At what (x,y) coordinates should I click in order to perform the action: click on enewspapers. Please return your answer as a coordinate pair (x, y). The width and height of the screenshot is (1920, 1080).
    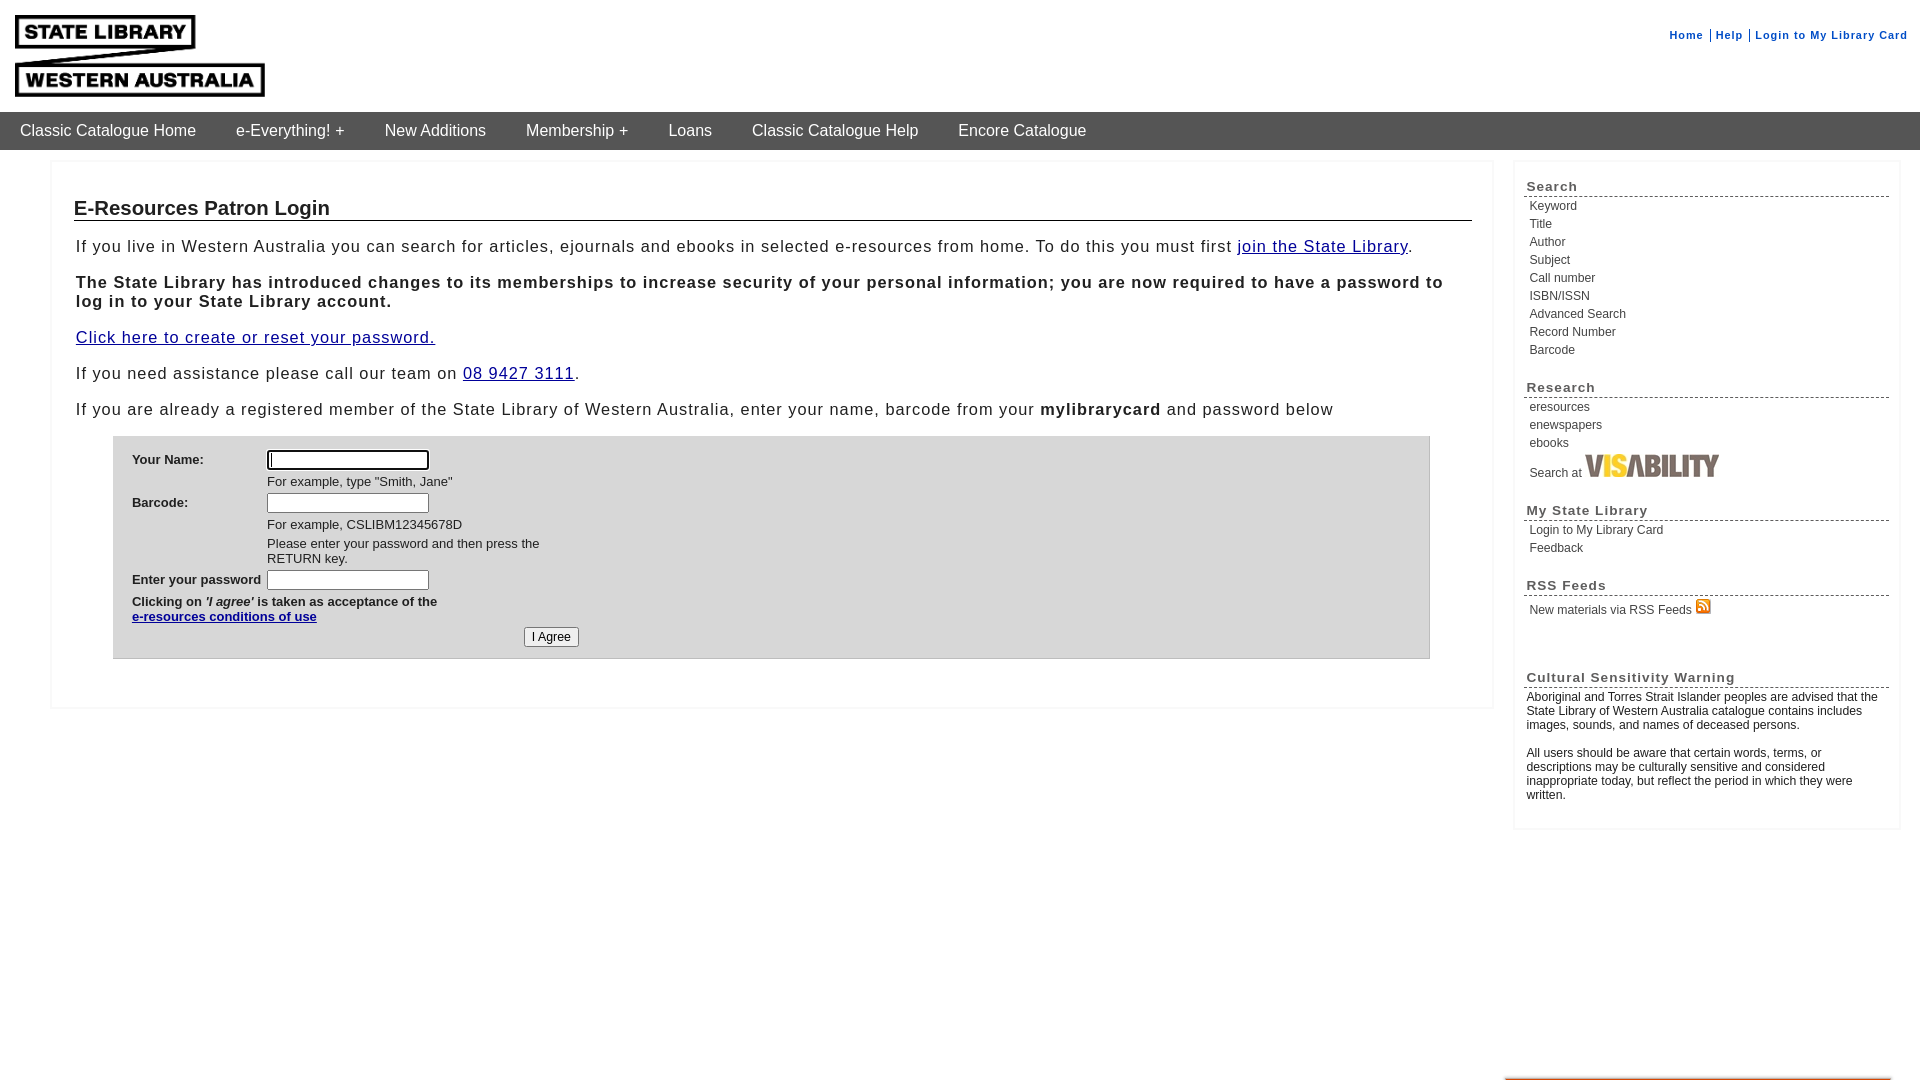
    Looking at the image, I should click on (1708, 425).